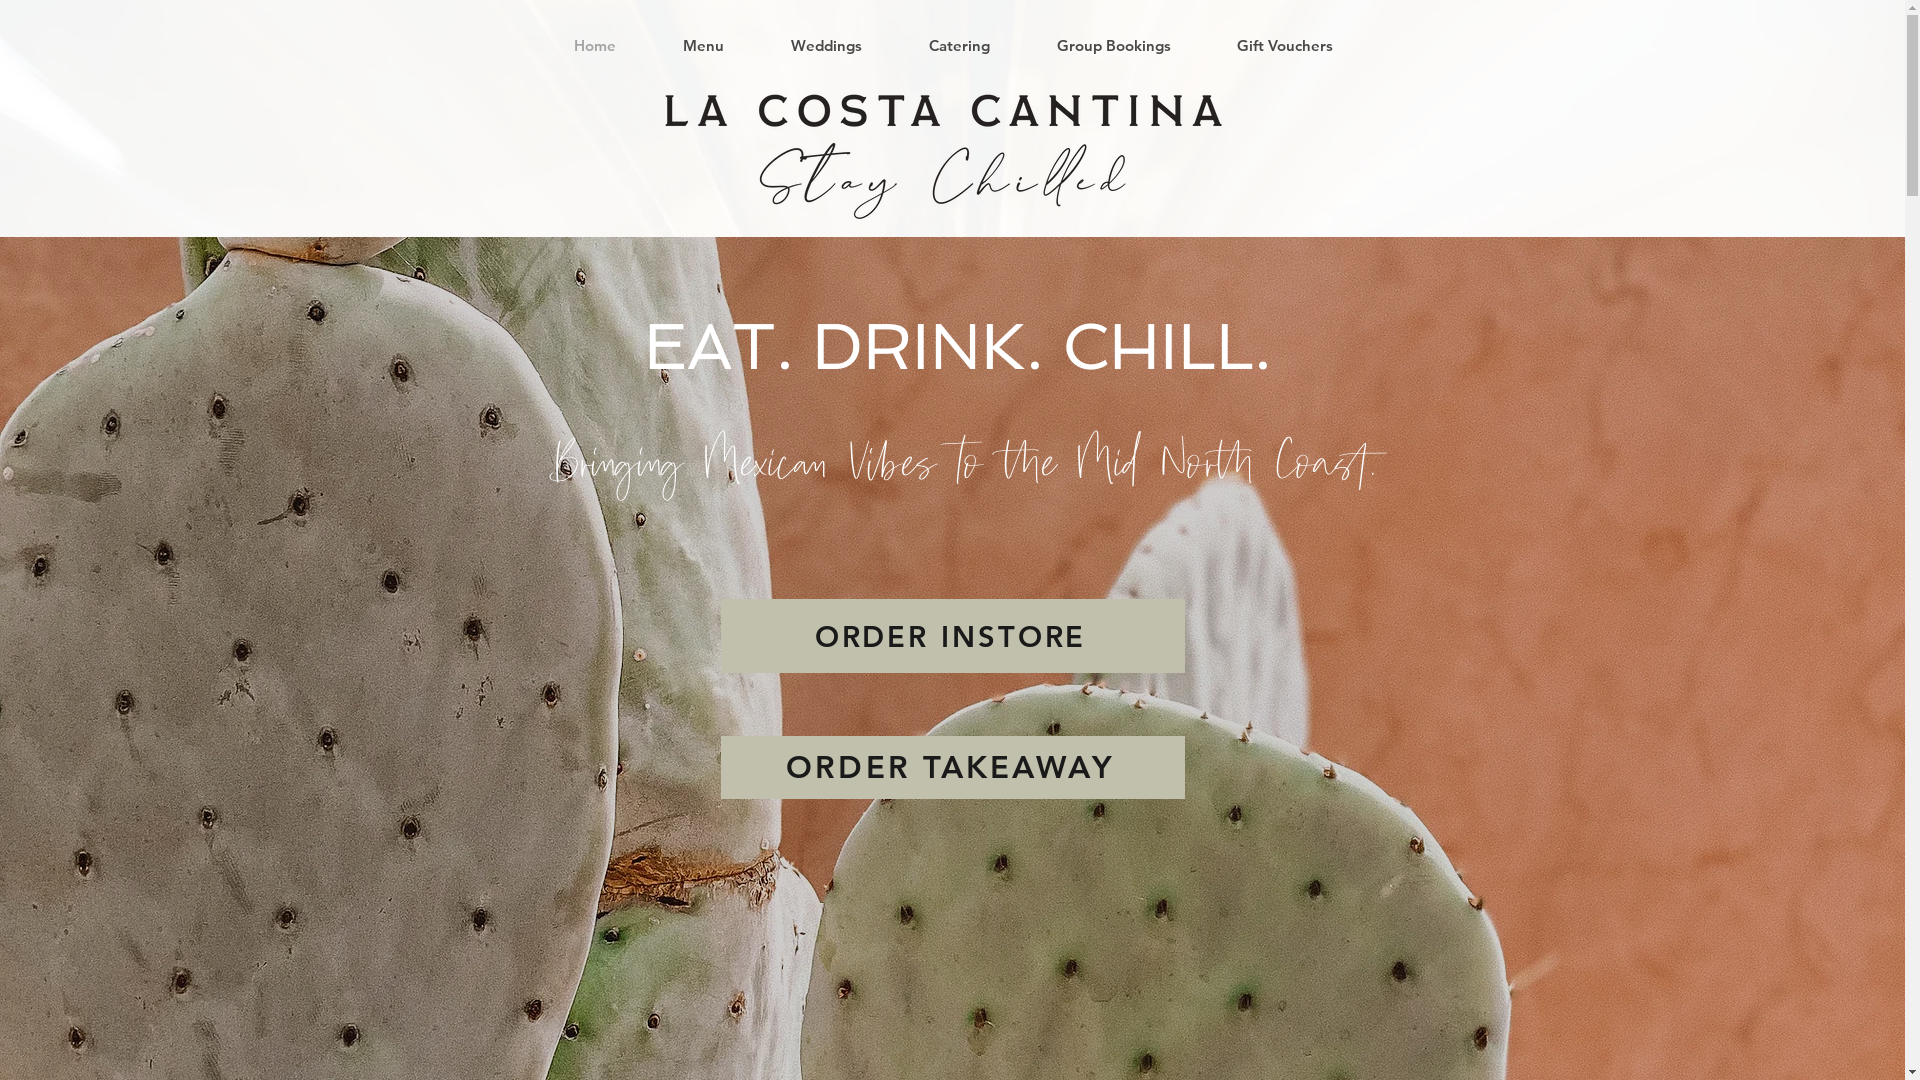  Describe the element at coordinates (1285, 46) in the screenshot. I see `Gift Vouchers` at that location.